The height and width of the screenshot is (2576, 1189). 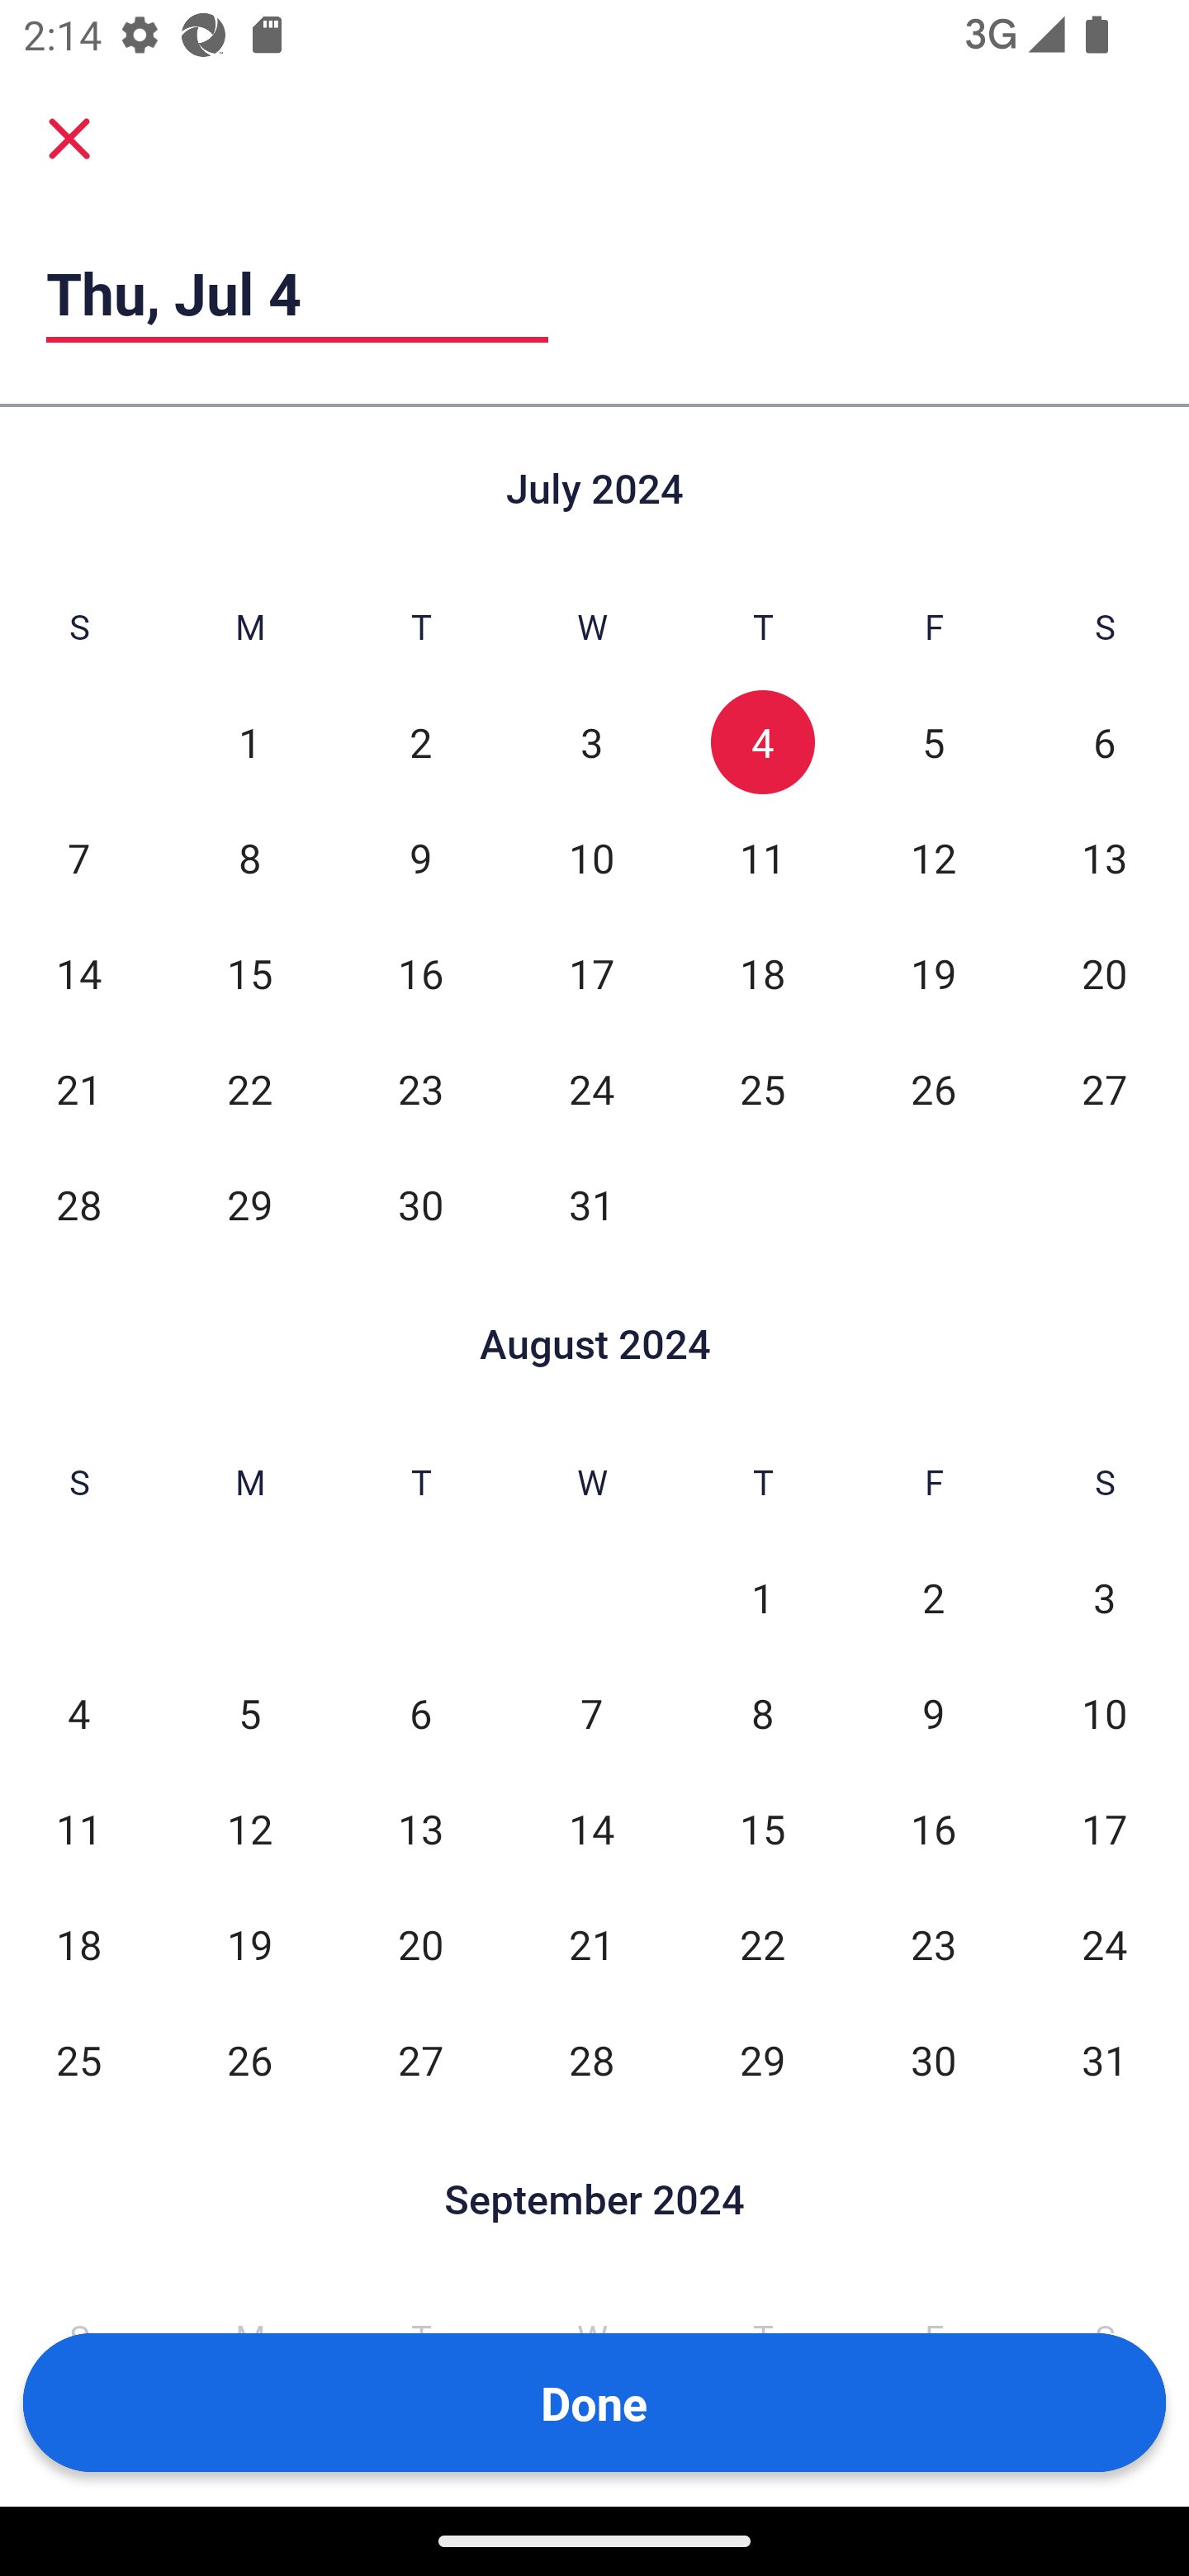 What do you see at coordinates (249, 973) in the screenshot?
I see `15 Mon, Jul 15, Not Selected` at bounding box center [249, 973].